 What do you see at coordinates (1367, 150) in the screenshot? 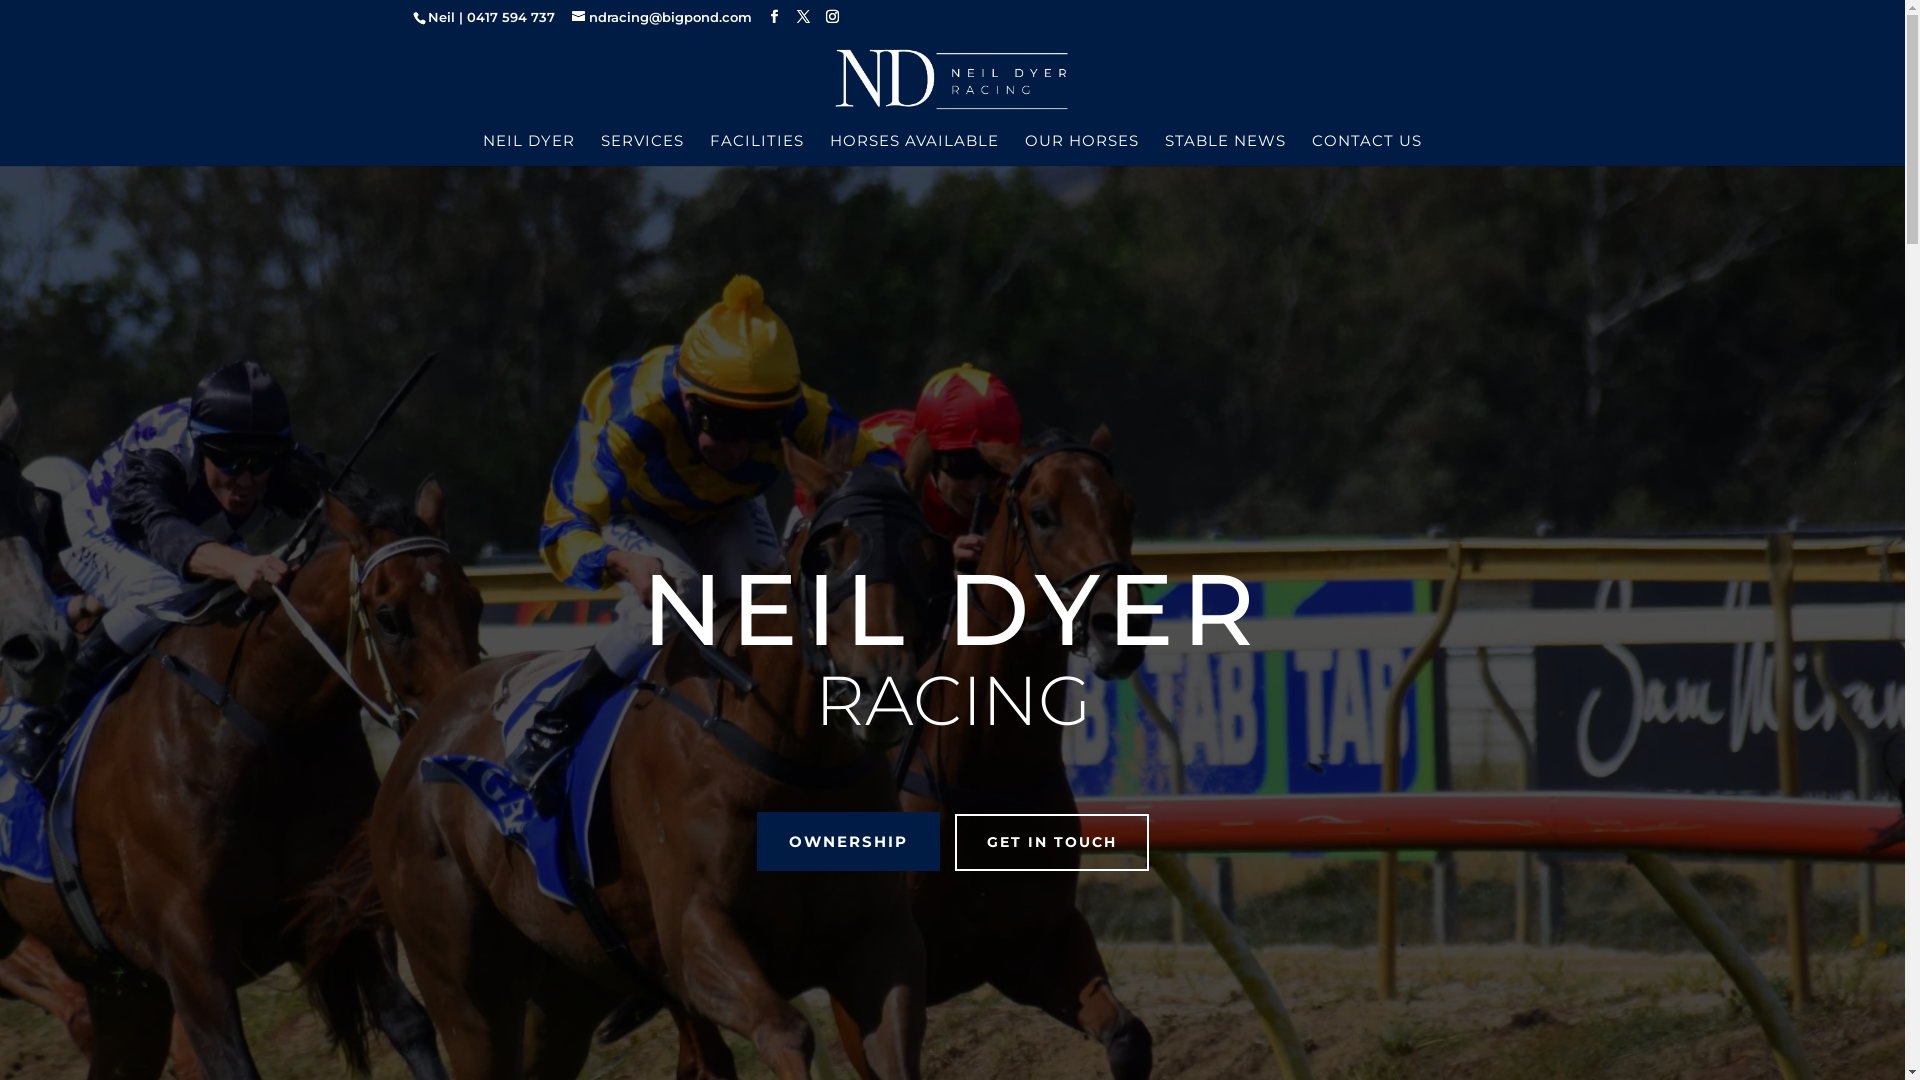
I see `CONTACT US` at bounding box center [1367, 150].